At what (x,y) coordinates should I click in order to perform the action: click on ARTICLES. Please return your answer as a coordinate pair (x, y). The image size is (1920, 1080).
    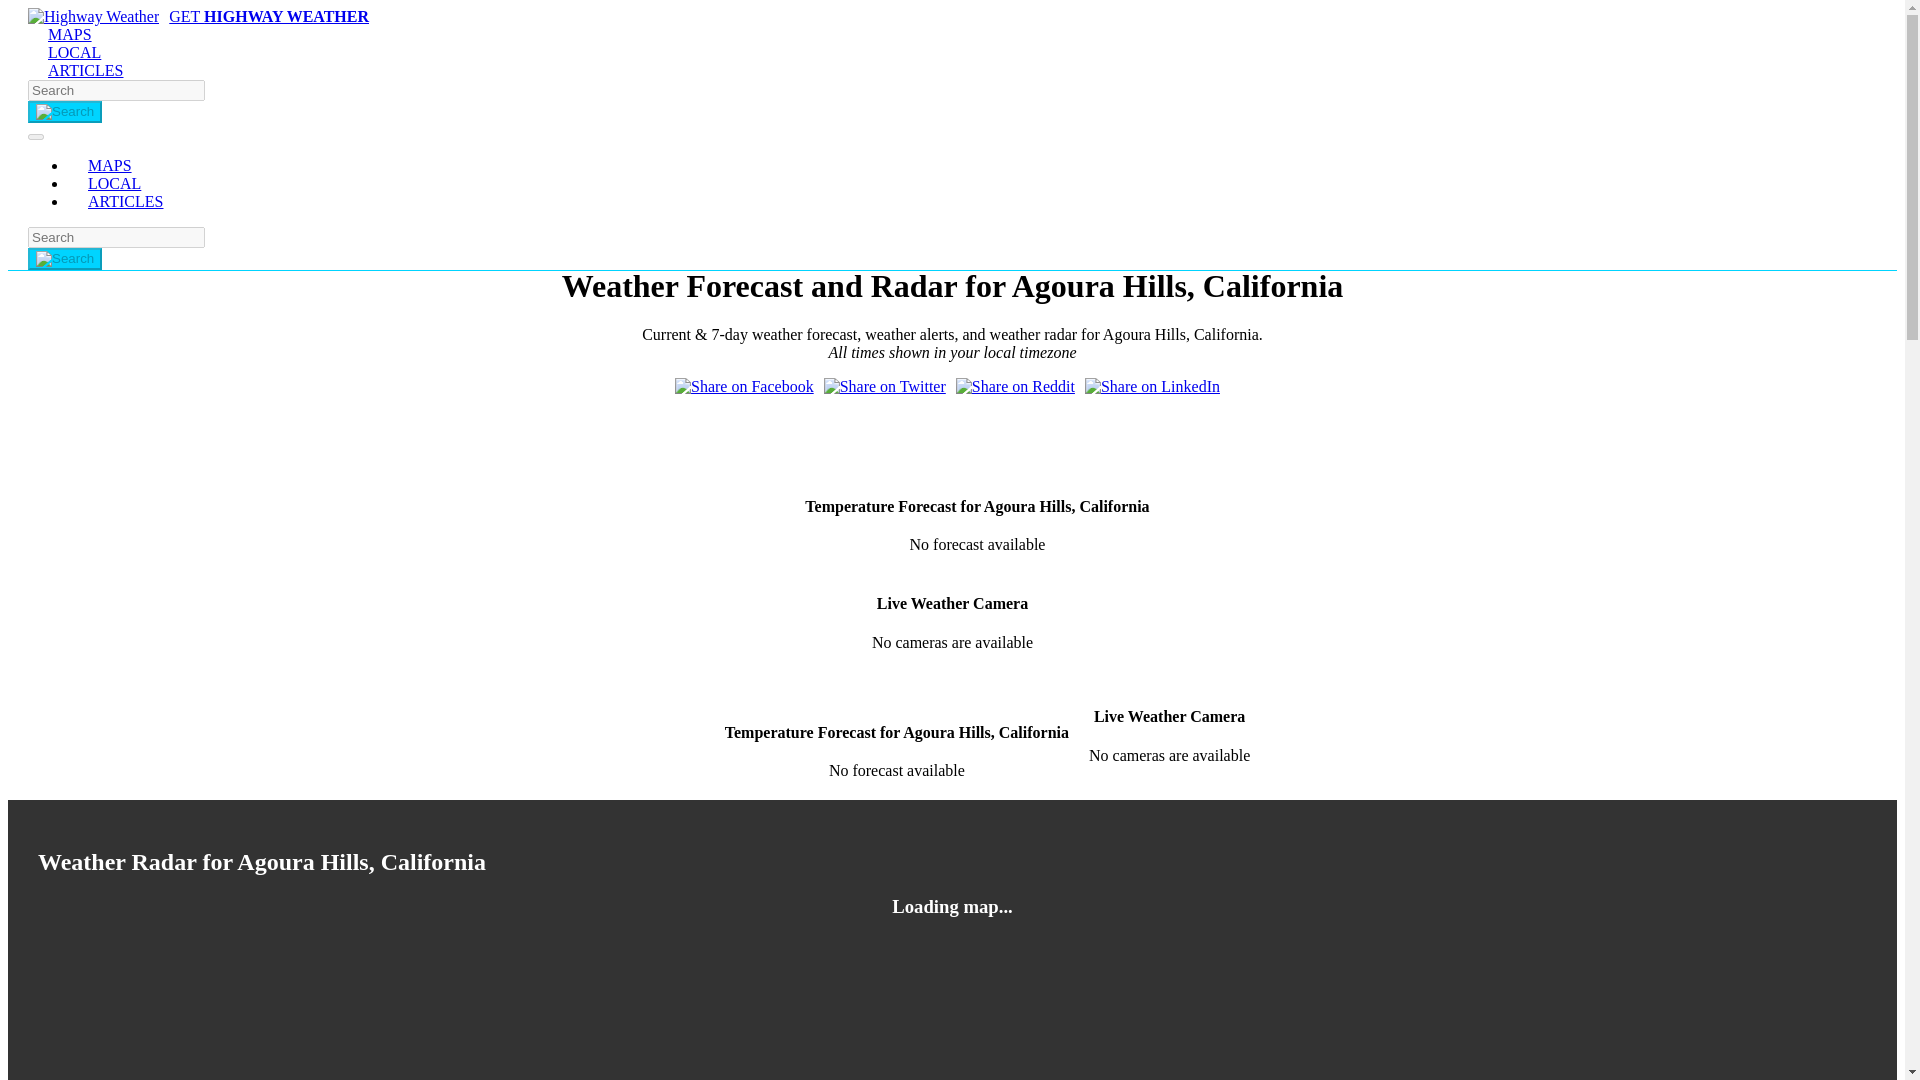
    Looking at the image, I should click on (135, 201).